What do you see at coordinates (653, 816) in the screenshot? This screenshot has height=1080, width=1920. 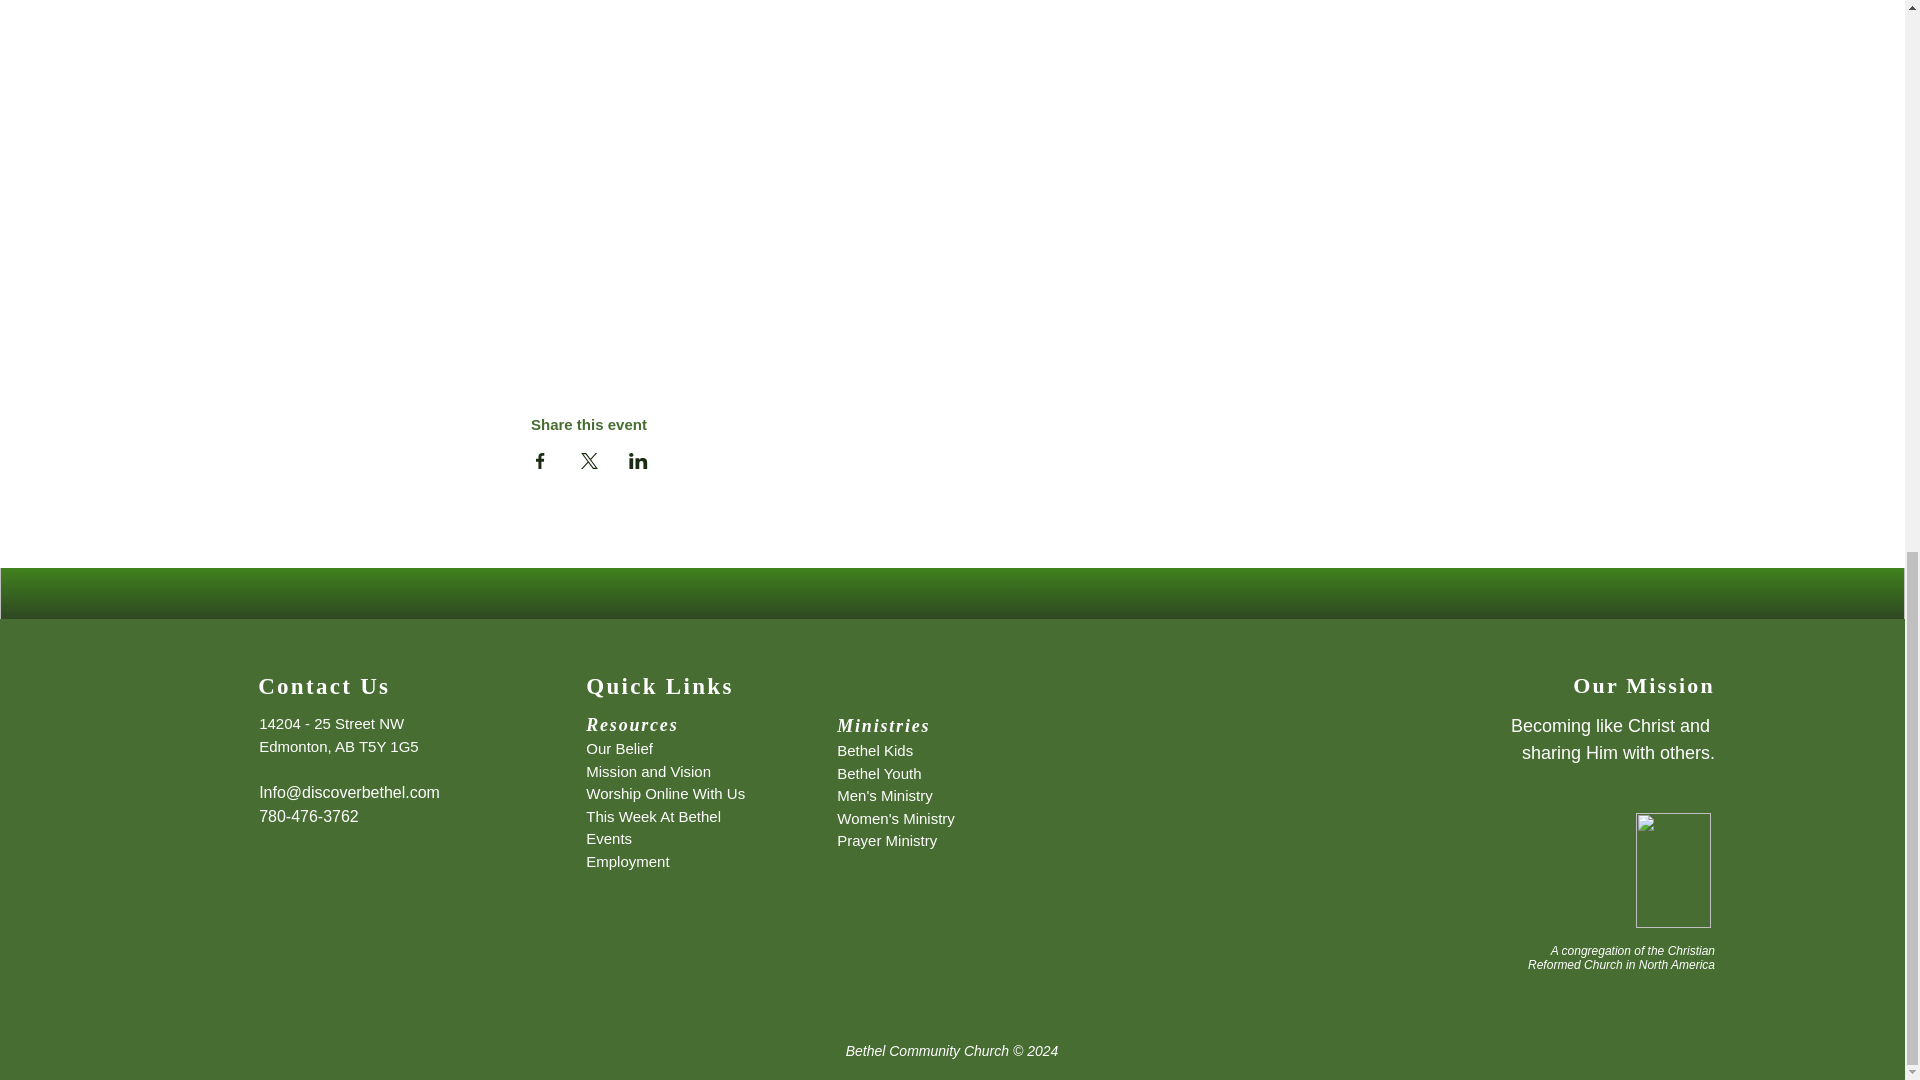 I see `This Week At Bethel` at bounding box center [653, 816].